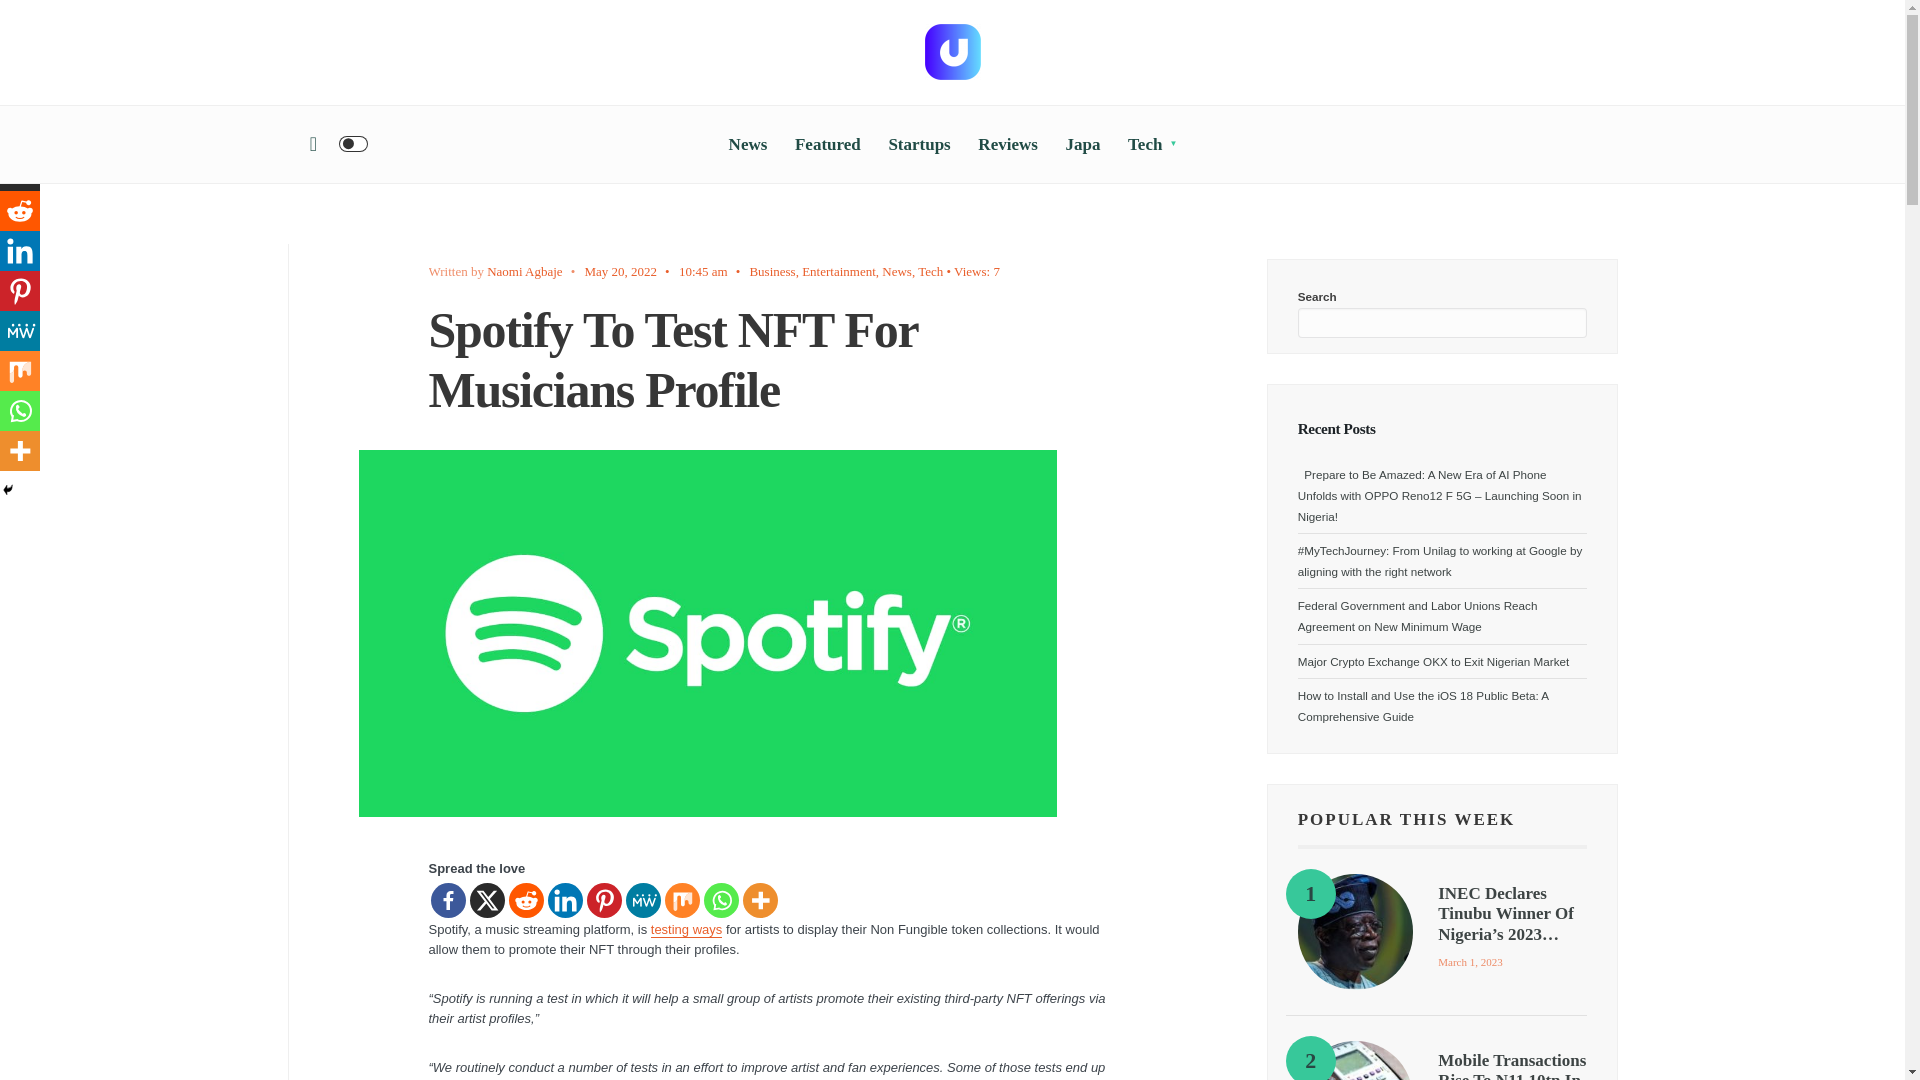 The height and width of the screenshot is (1080, 1920). Describe the element at coordinates (1152, 144) in the screenshot. I see `Tech` at that location.